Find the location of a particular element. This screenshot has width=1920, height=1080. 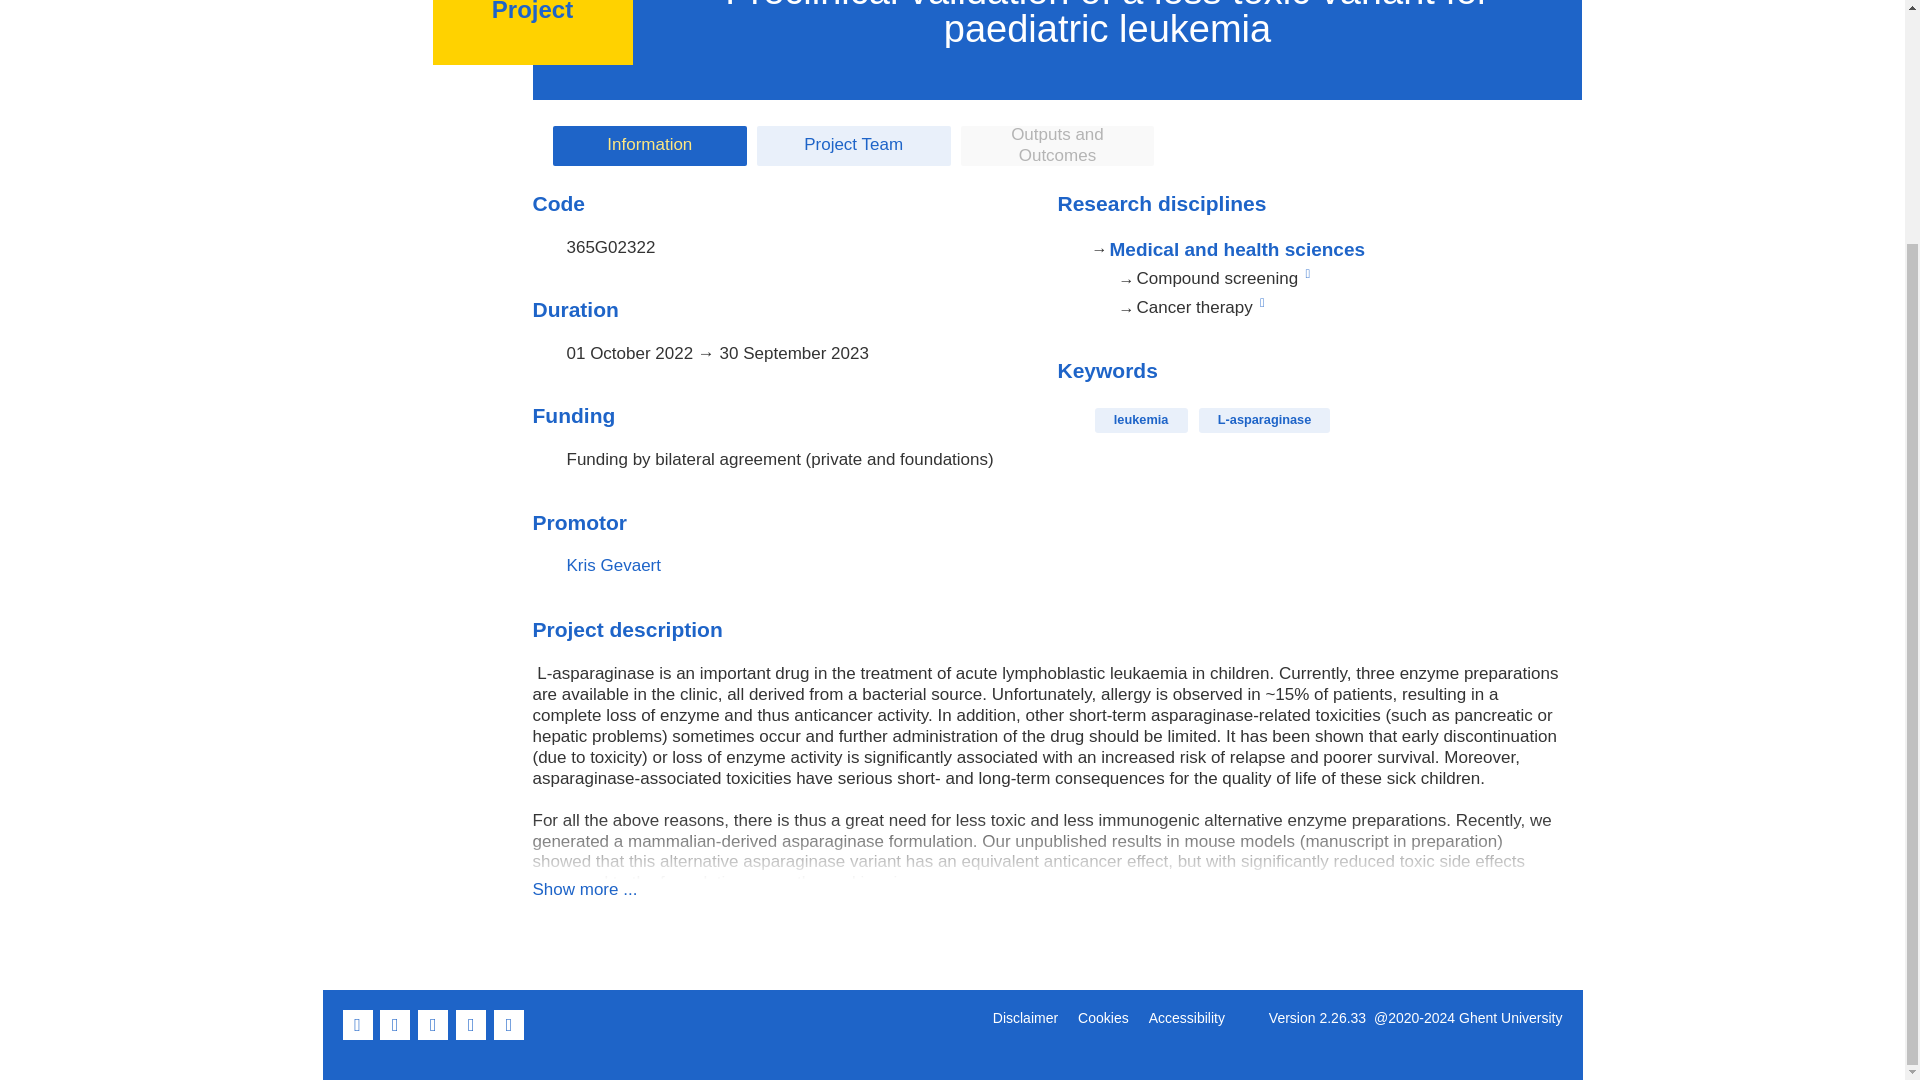

LinkedIn is located at coordinates (434, 1036).